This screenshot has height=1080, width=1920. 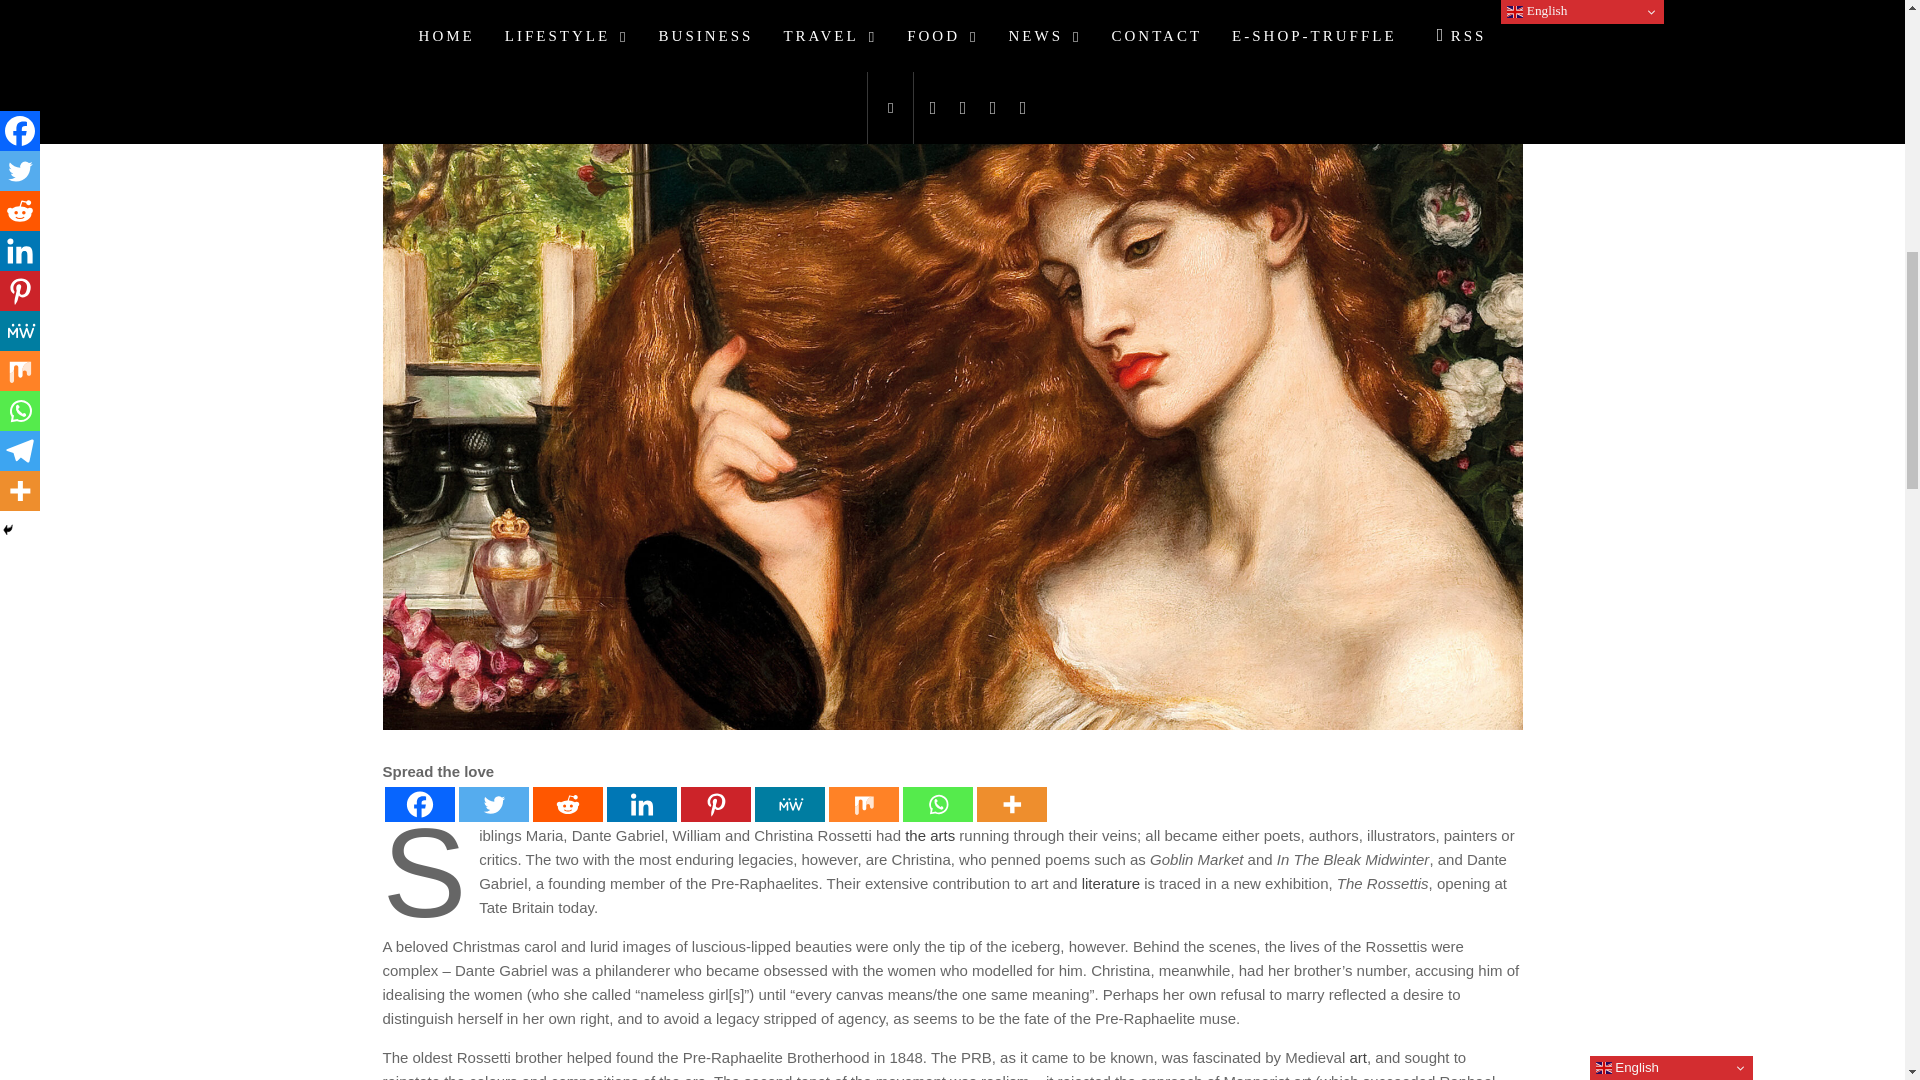 I want to click on MeWe, so click(x=788, y=804).